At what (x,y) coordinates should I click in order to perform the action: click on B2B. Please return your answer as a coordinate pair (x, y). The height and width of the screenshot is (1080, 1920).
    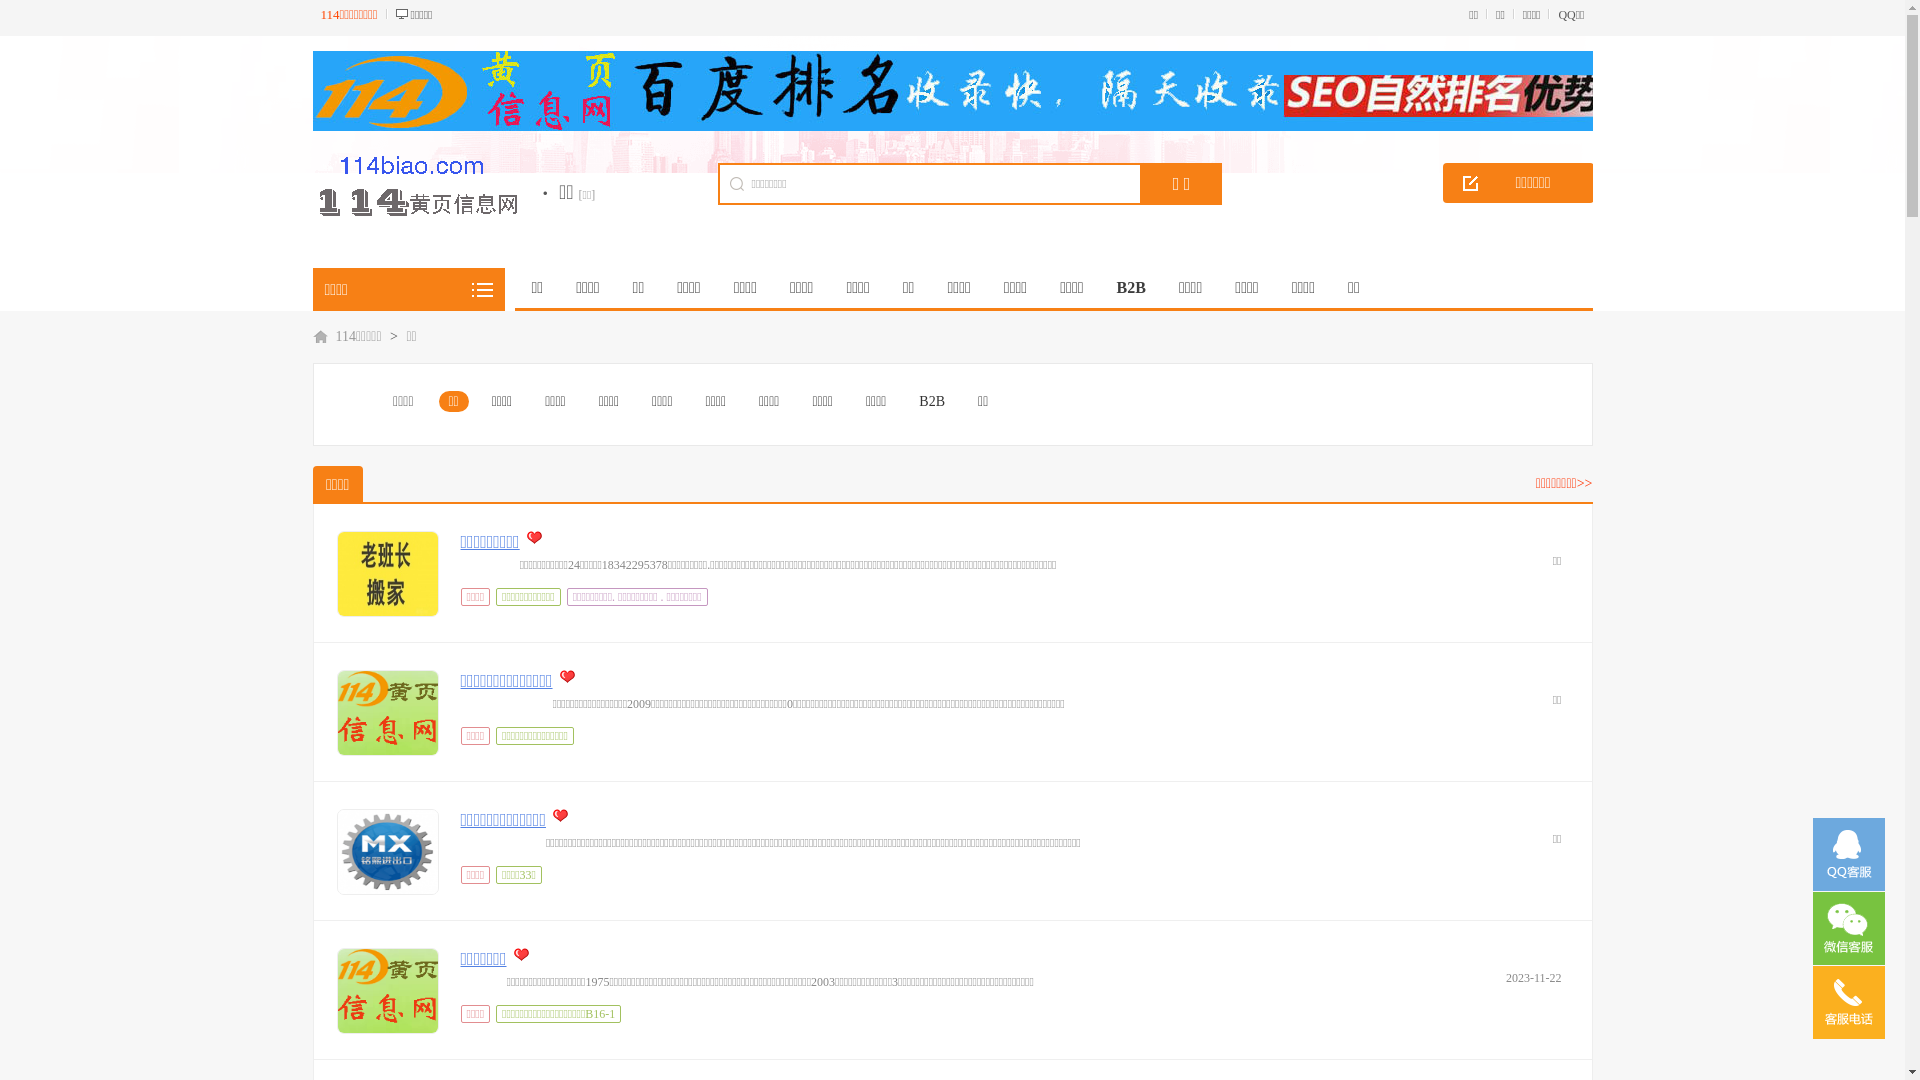
    Looking at the image, I should click on (1131, 288).